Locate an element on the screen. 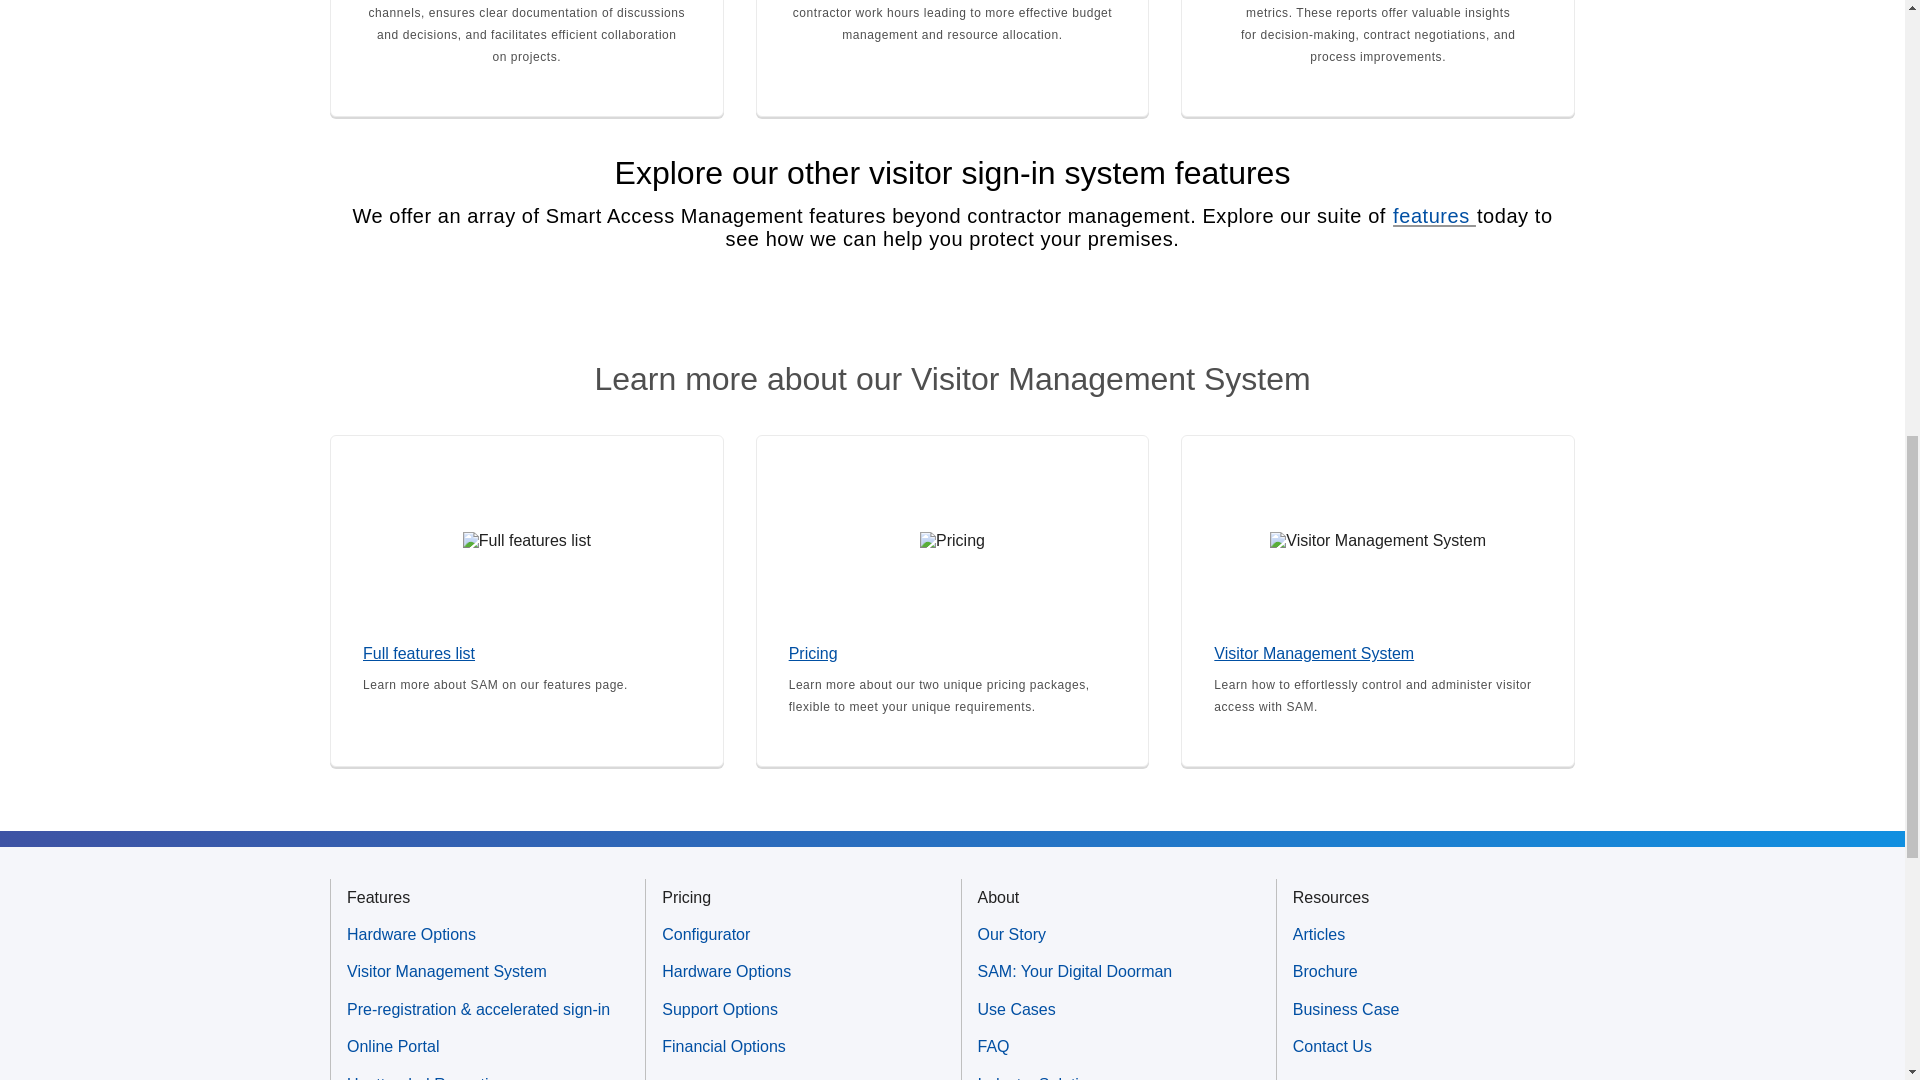 Image resolution: width=1920 pixels, height=1080 pixels. Business Case is located at coordinates (1433, 1010).